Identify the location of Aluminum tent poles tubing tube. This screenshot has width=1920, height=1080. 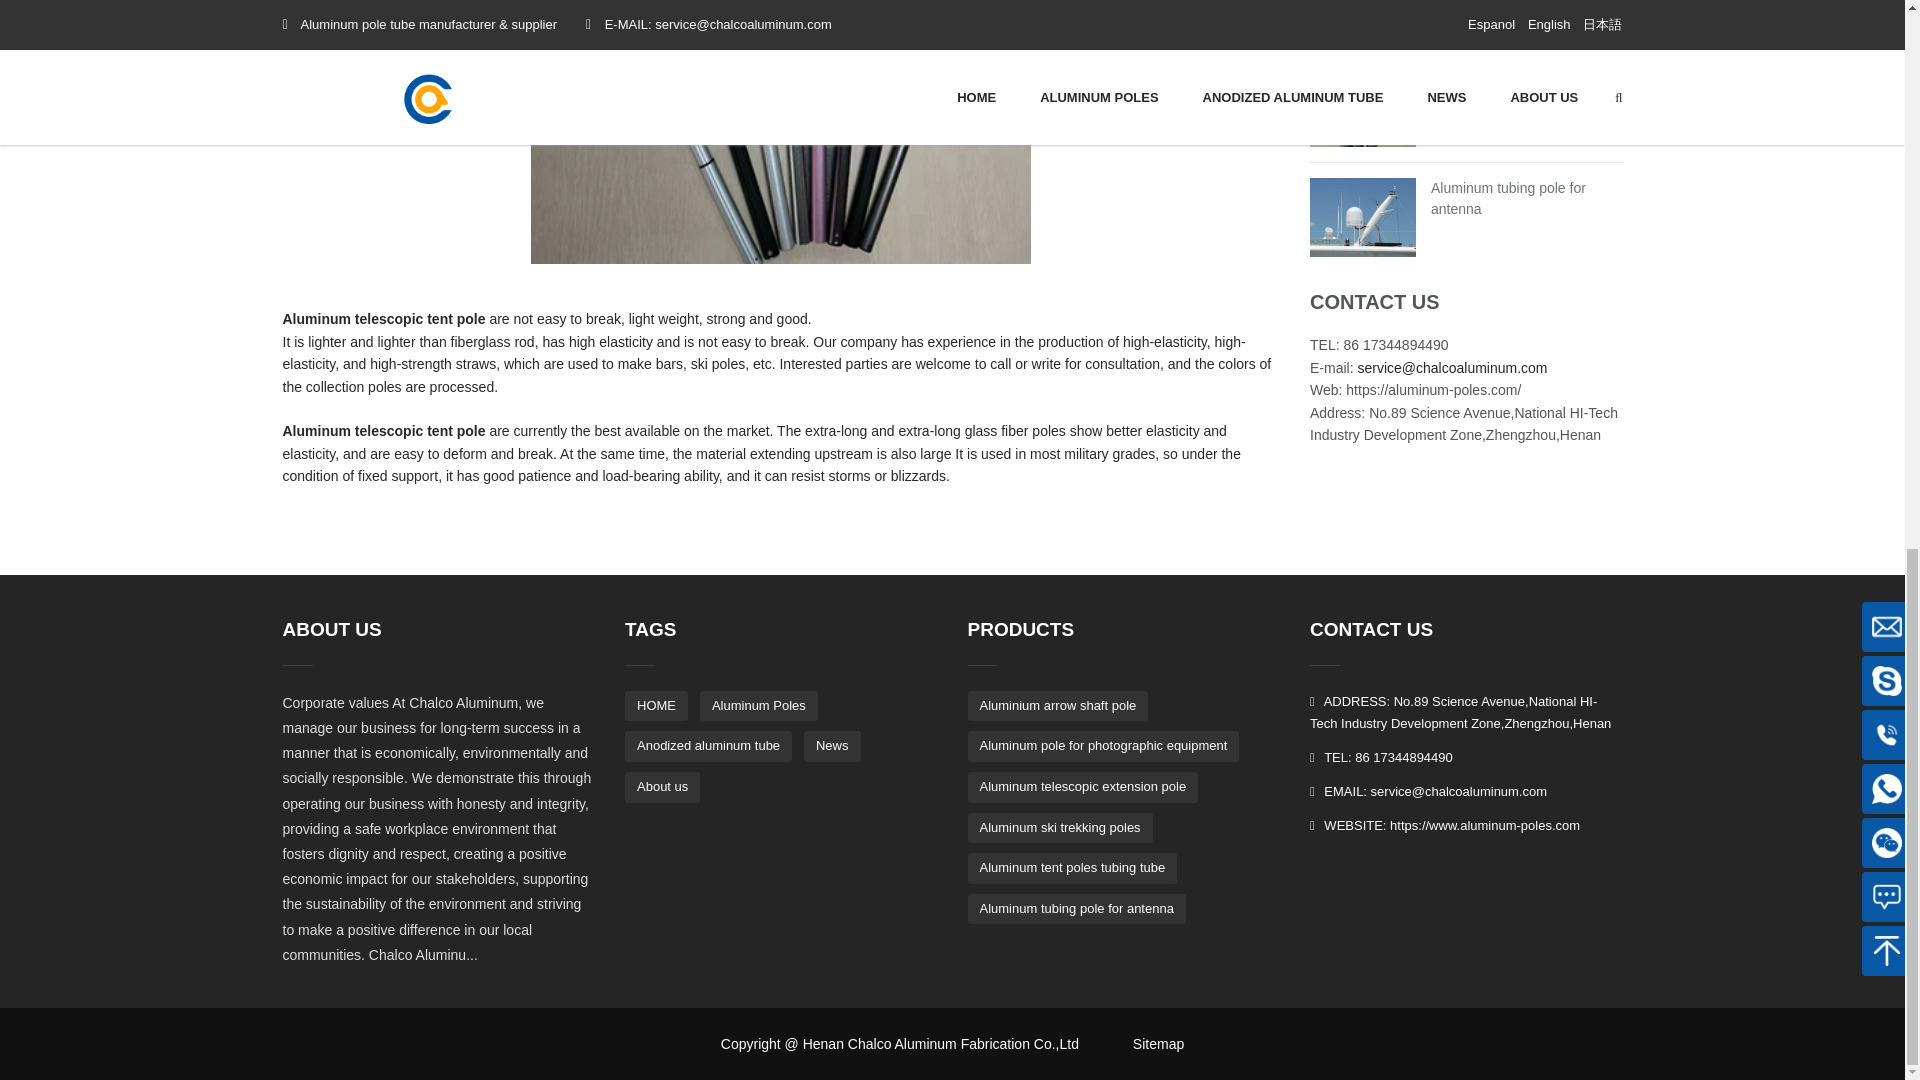
(1514, 88).